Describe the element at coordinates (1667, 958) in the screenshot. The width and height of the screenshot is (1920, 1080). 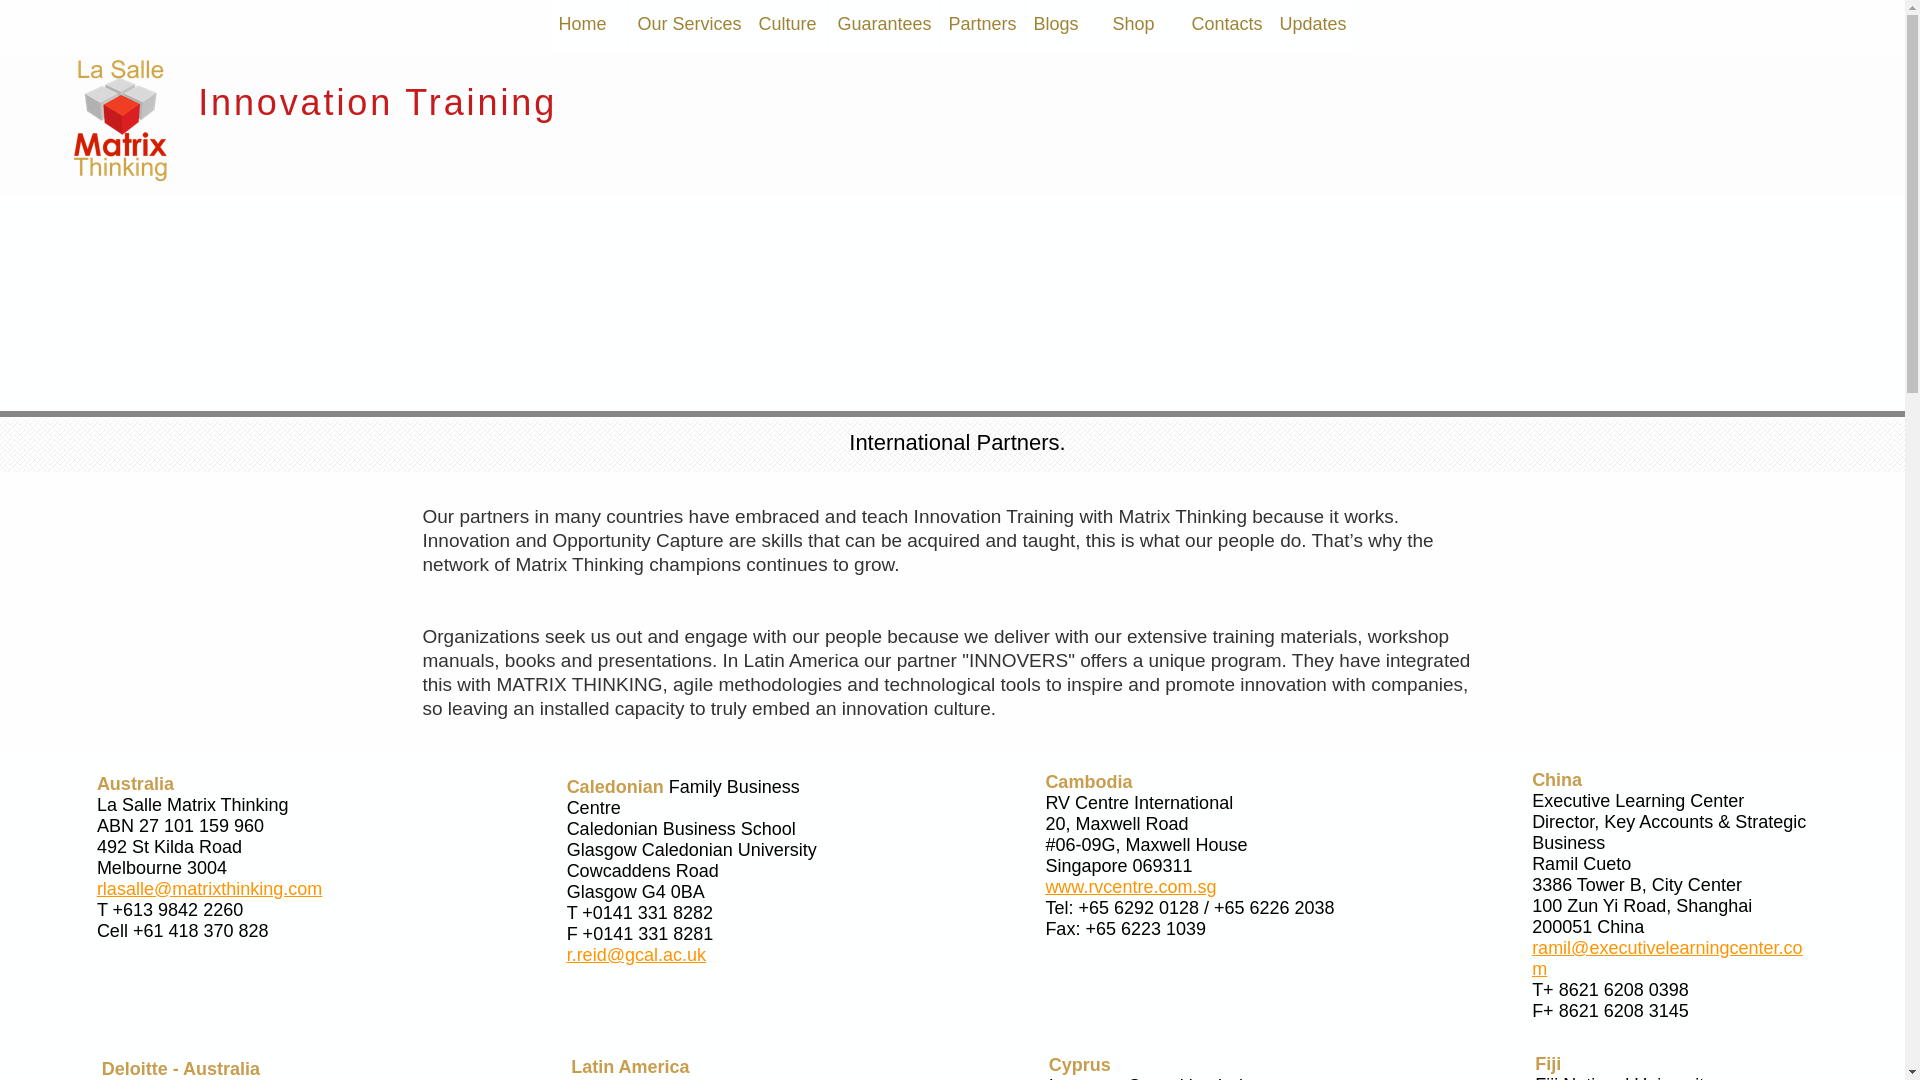
I see `ramil@executivelearningcenter.com` at that location.